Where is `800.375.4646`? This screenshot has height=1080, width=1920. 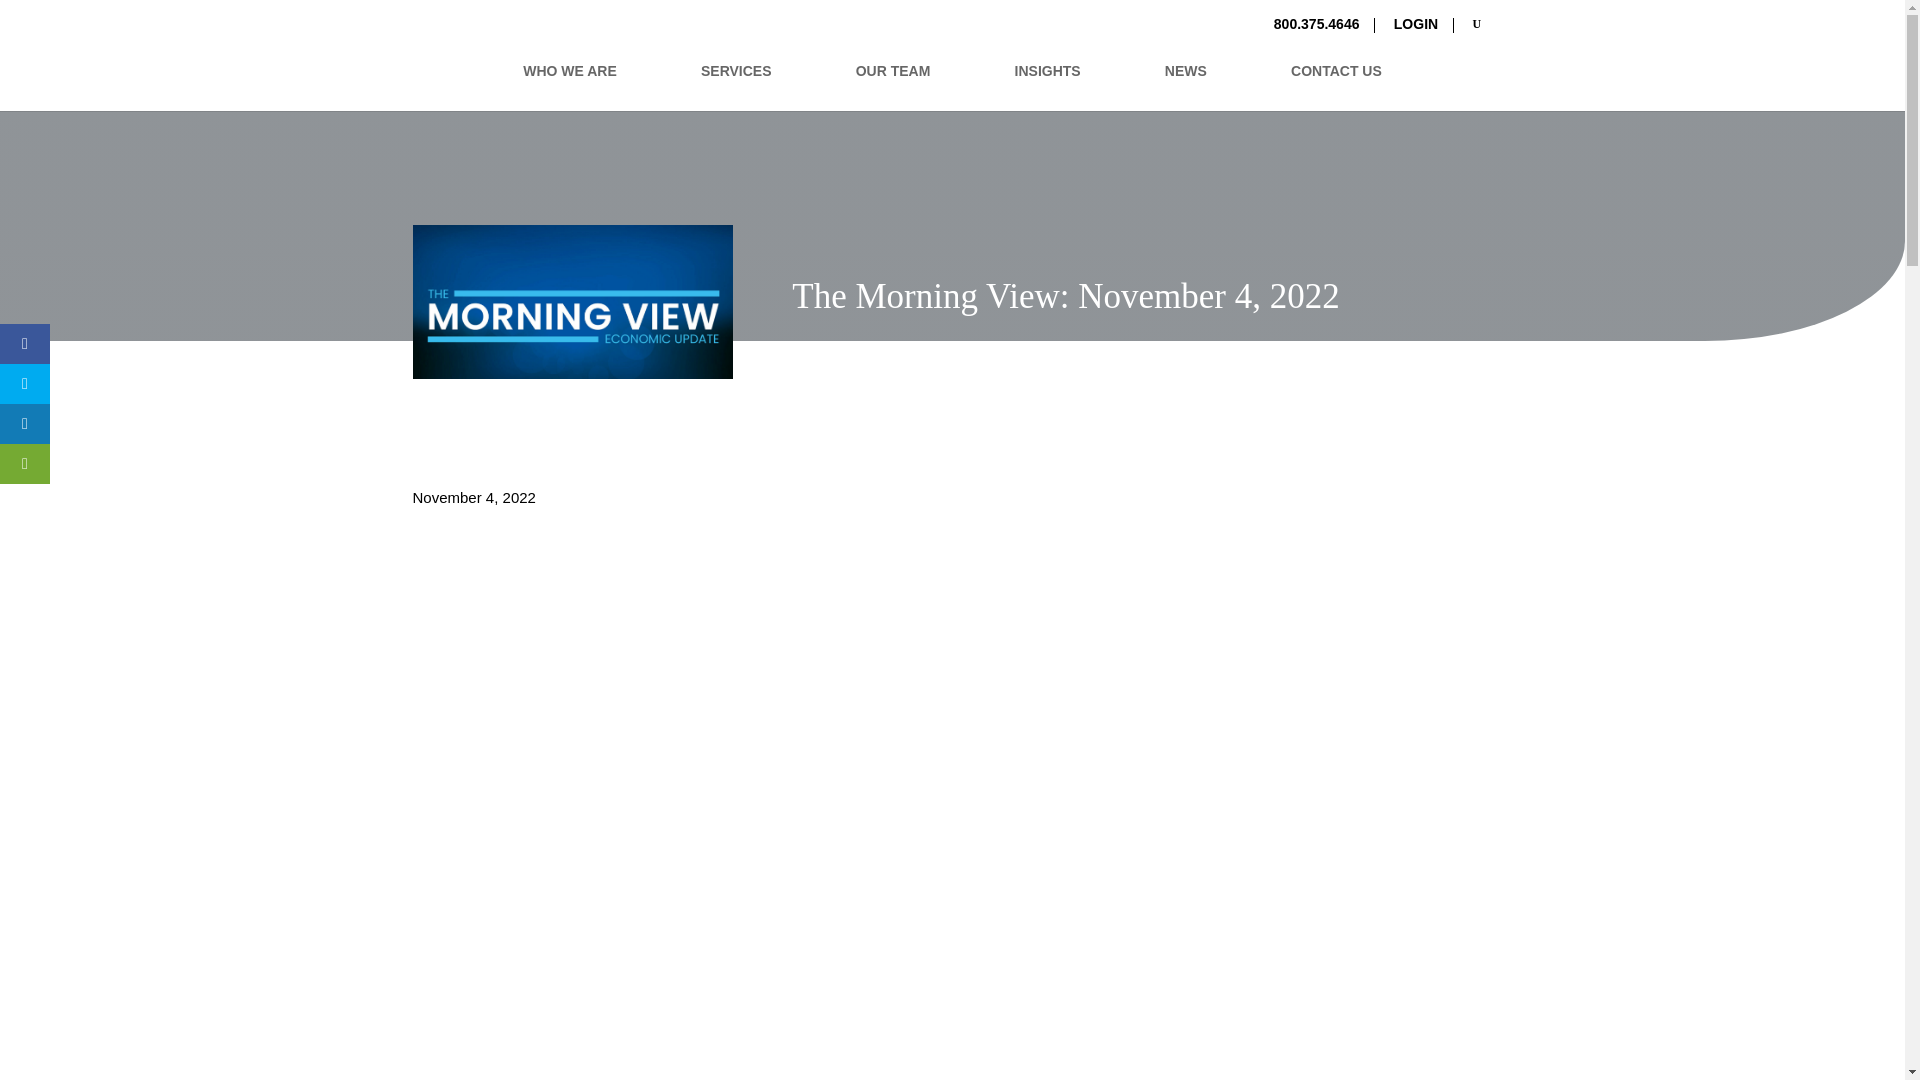
800.375.4646 is located at coordinates (1316, 30).